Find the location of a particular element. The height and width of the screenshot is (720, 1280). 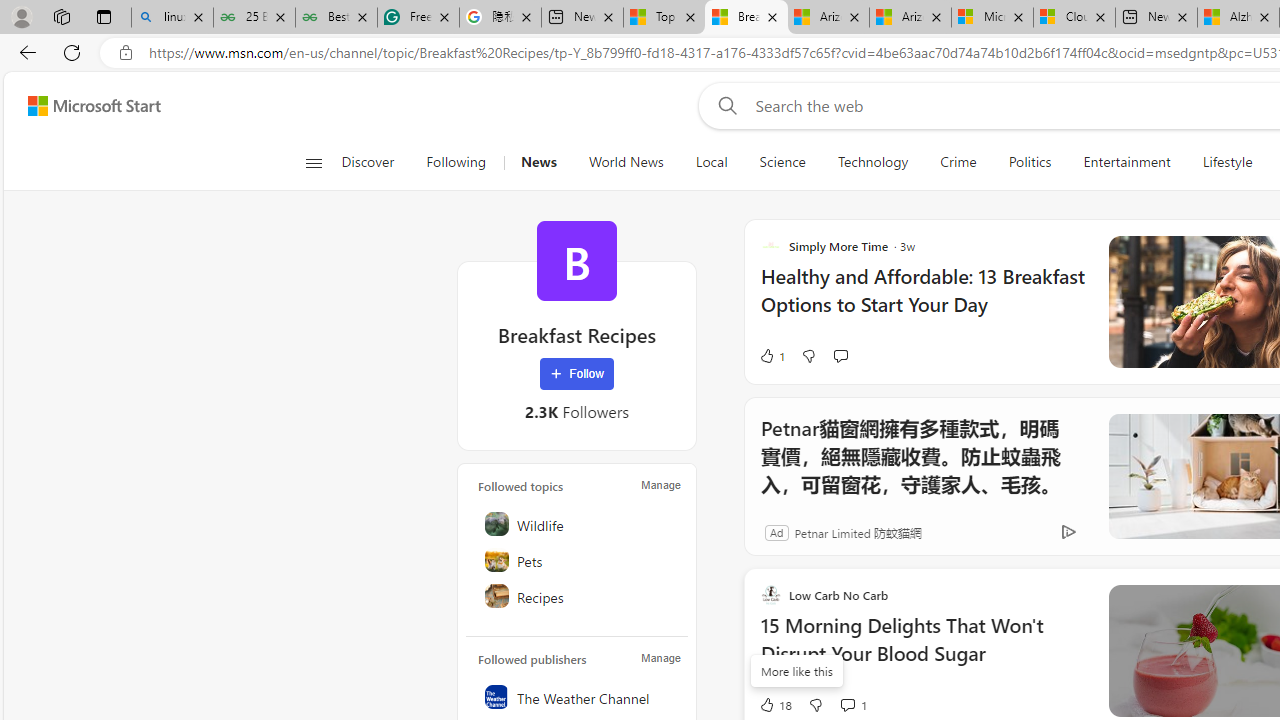

View comments 1 Comment is located at coordinates (847, 704).